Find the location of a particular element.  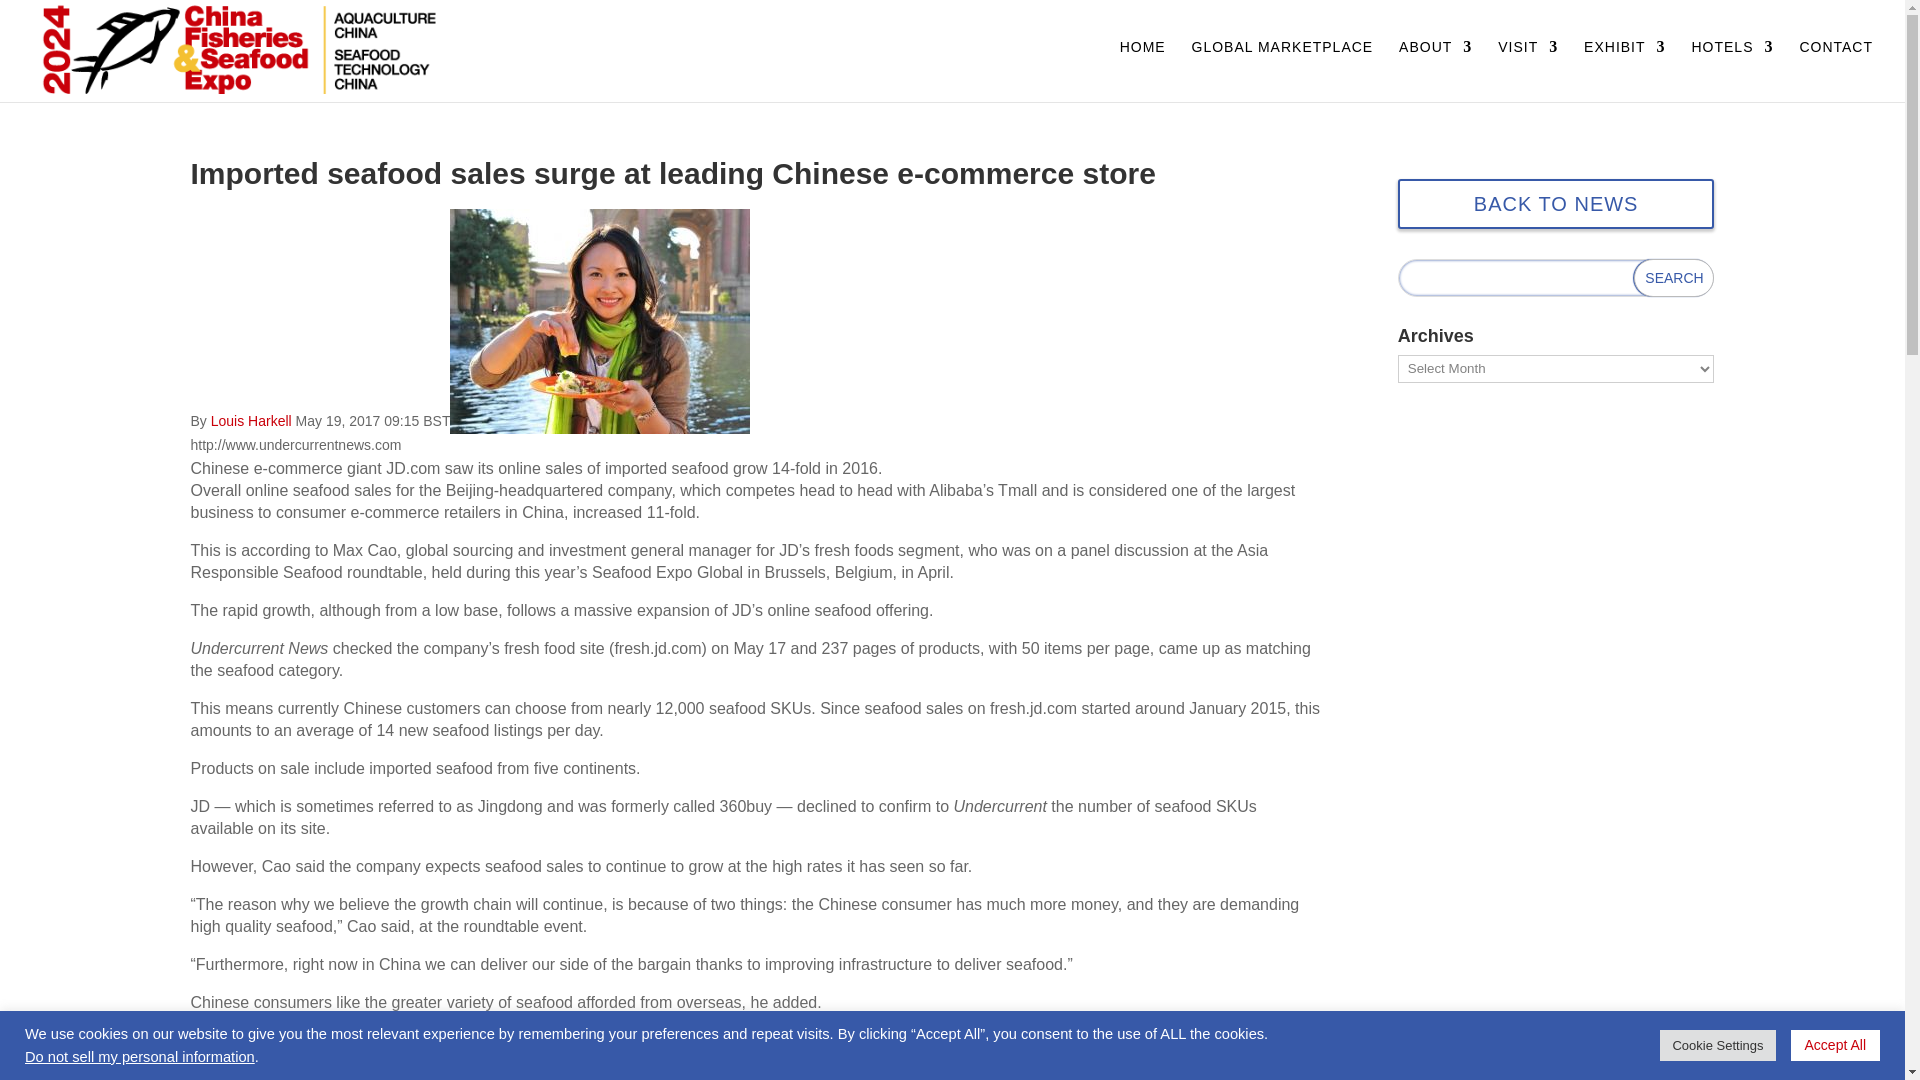

HOTELS is located at coordinates (1732, 66).